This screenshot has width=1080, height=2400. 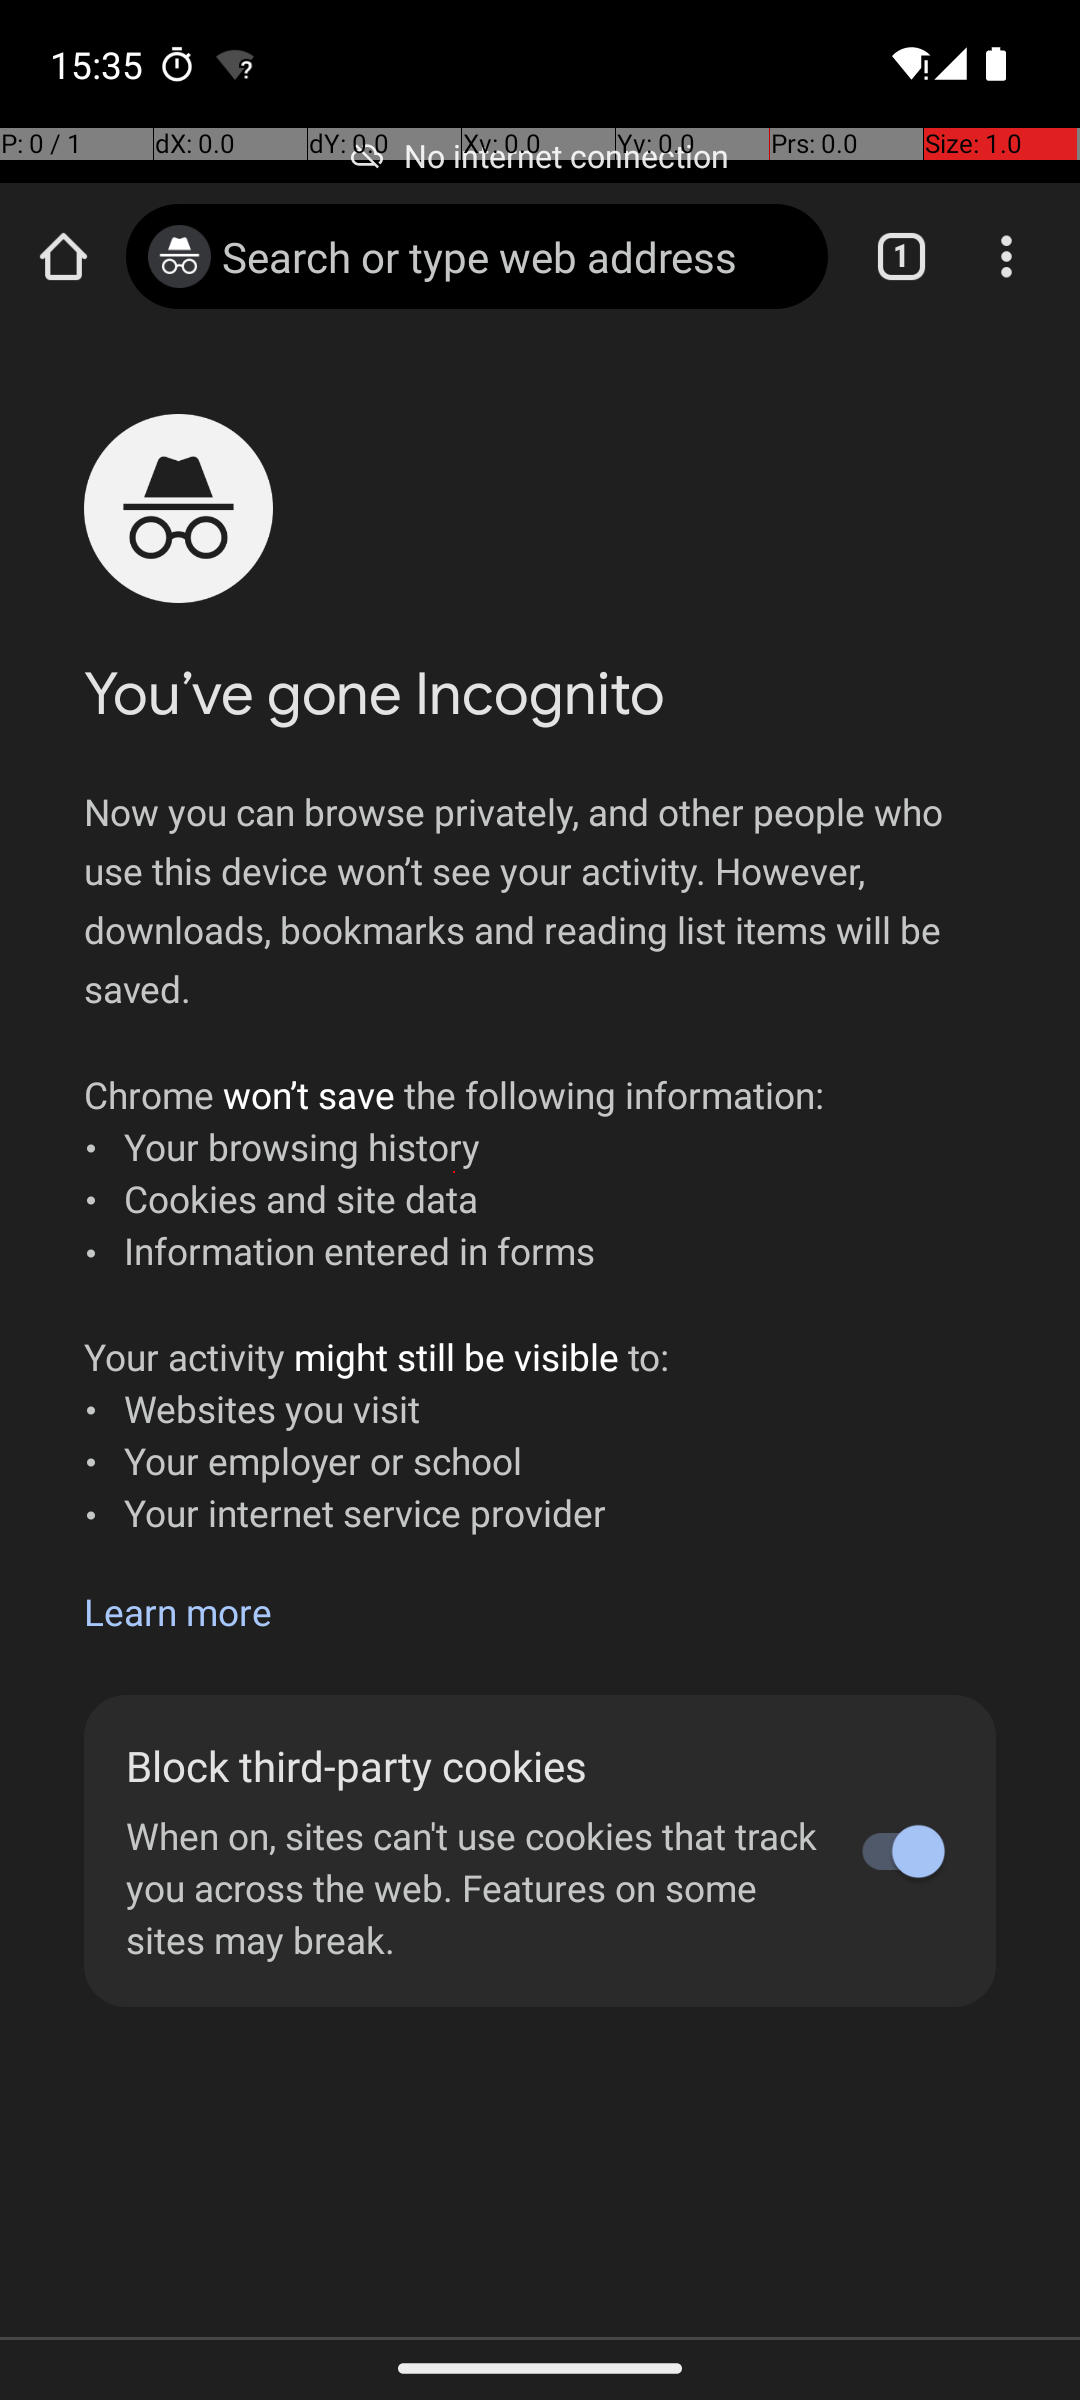 I want to click on Now you can browse privately, and other people who use this device won’t see your activity. However, downloads, bookmarks and reading list items will be saved., so click(x=540, y=900).